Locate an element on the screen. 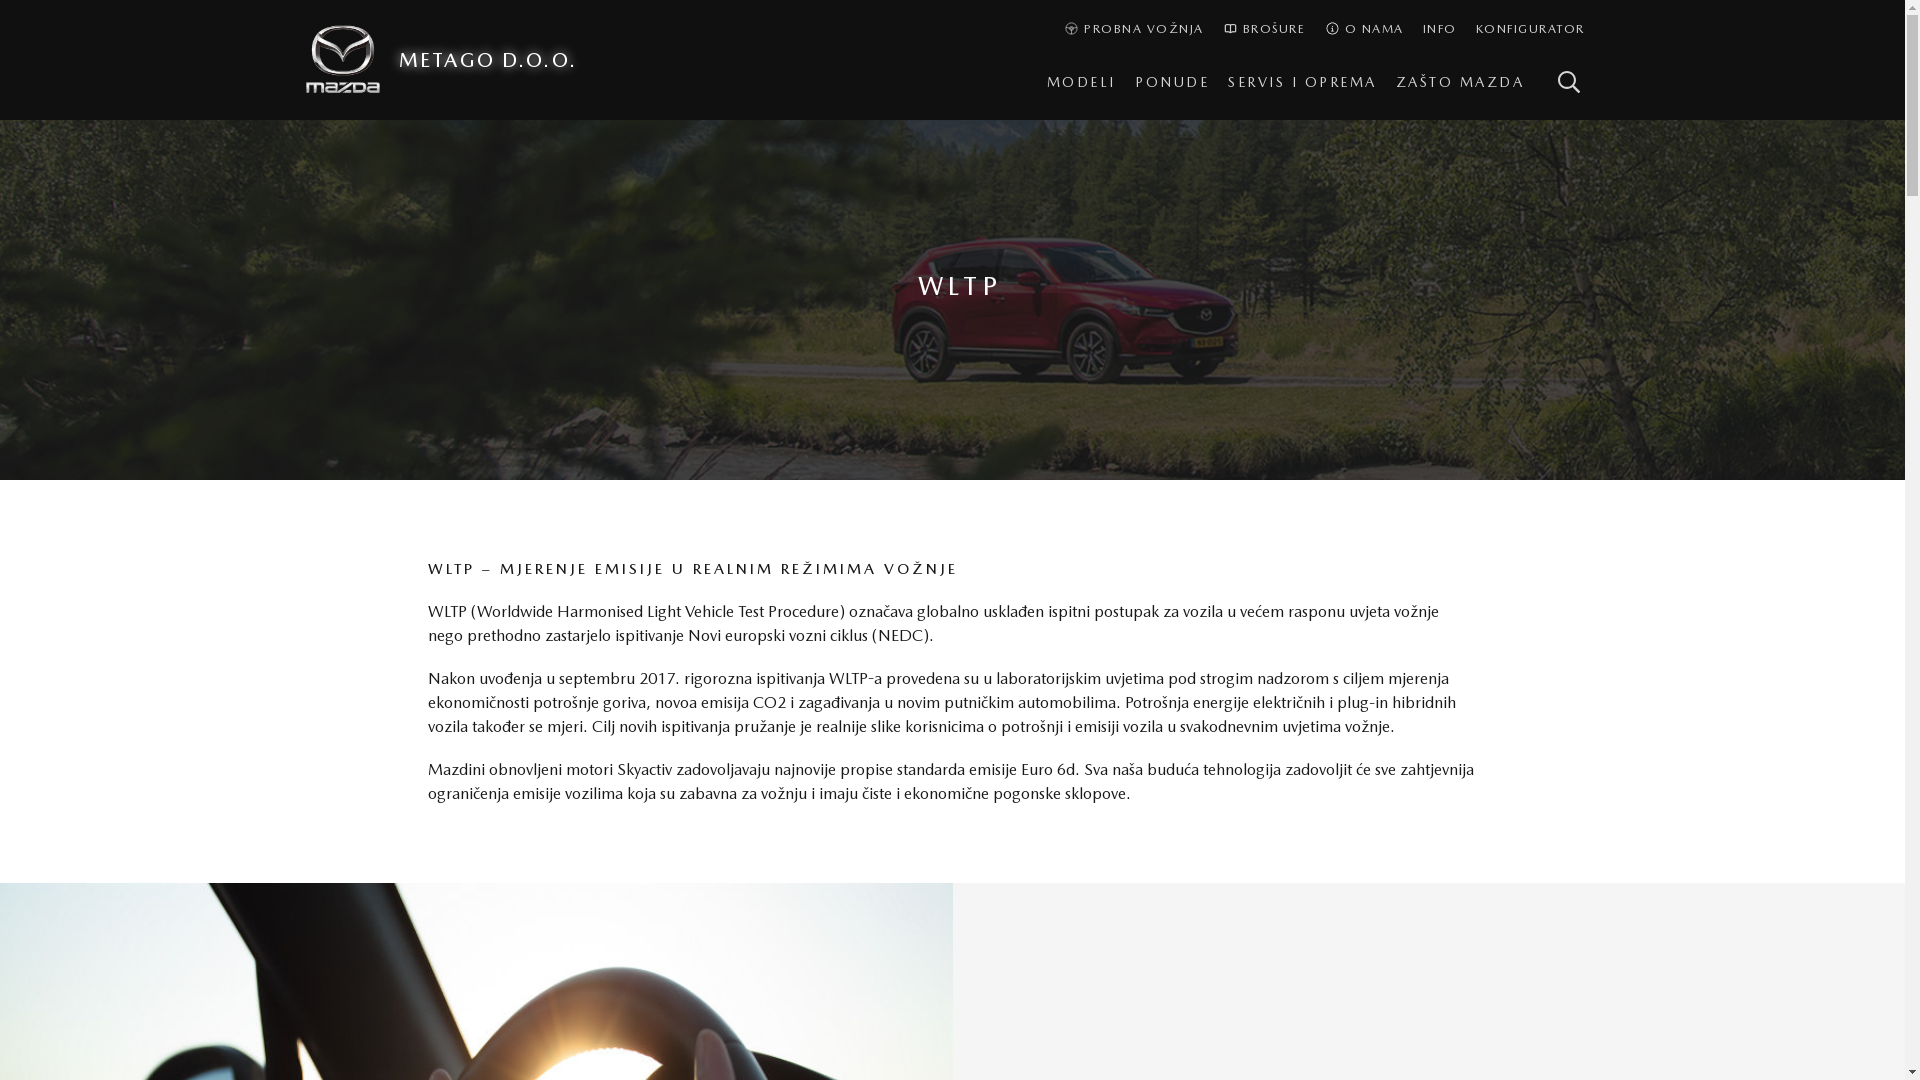 This screenshot has height=1080, width=1920. Mazda BiH is located at coordinates (352, 60).